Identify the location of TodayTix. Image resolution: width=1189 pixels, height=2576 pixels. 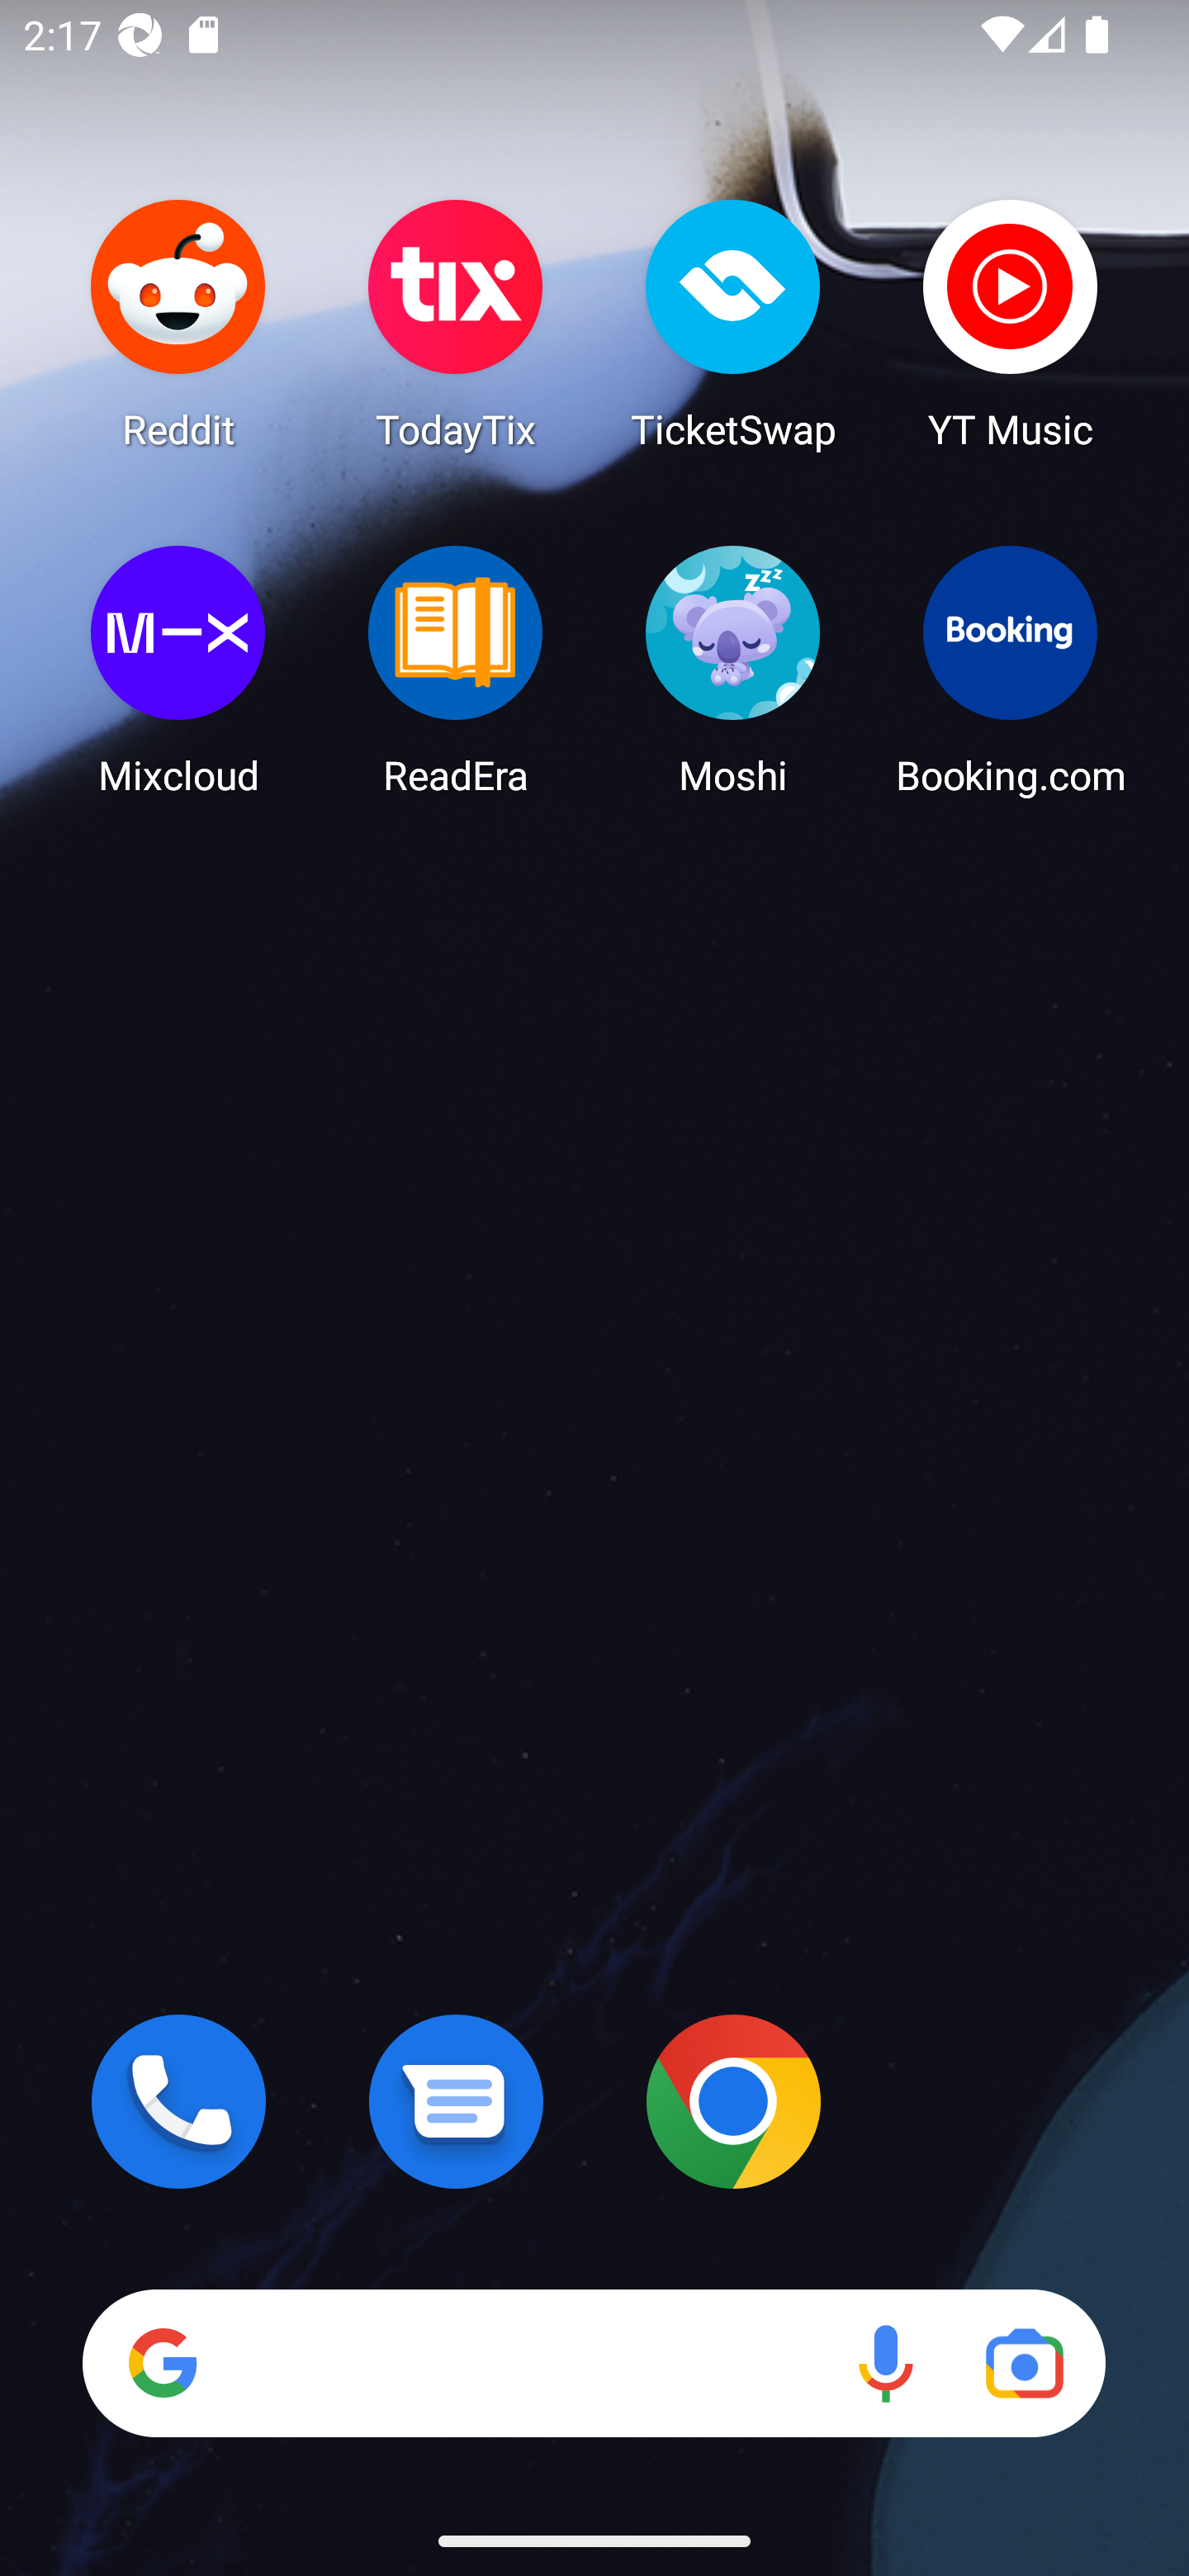
(456, 324).